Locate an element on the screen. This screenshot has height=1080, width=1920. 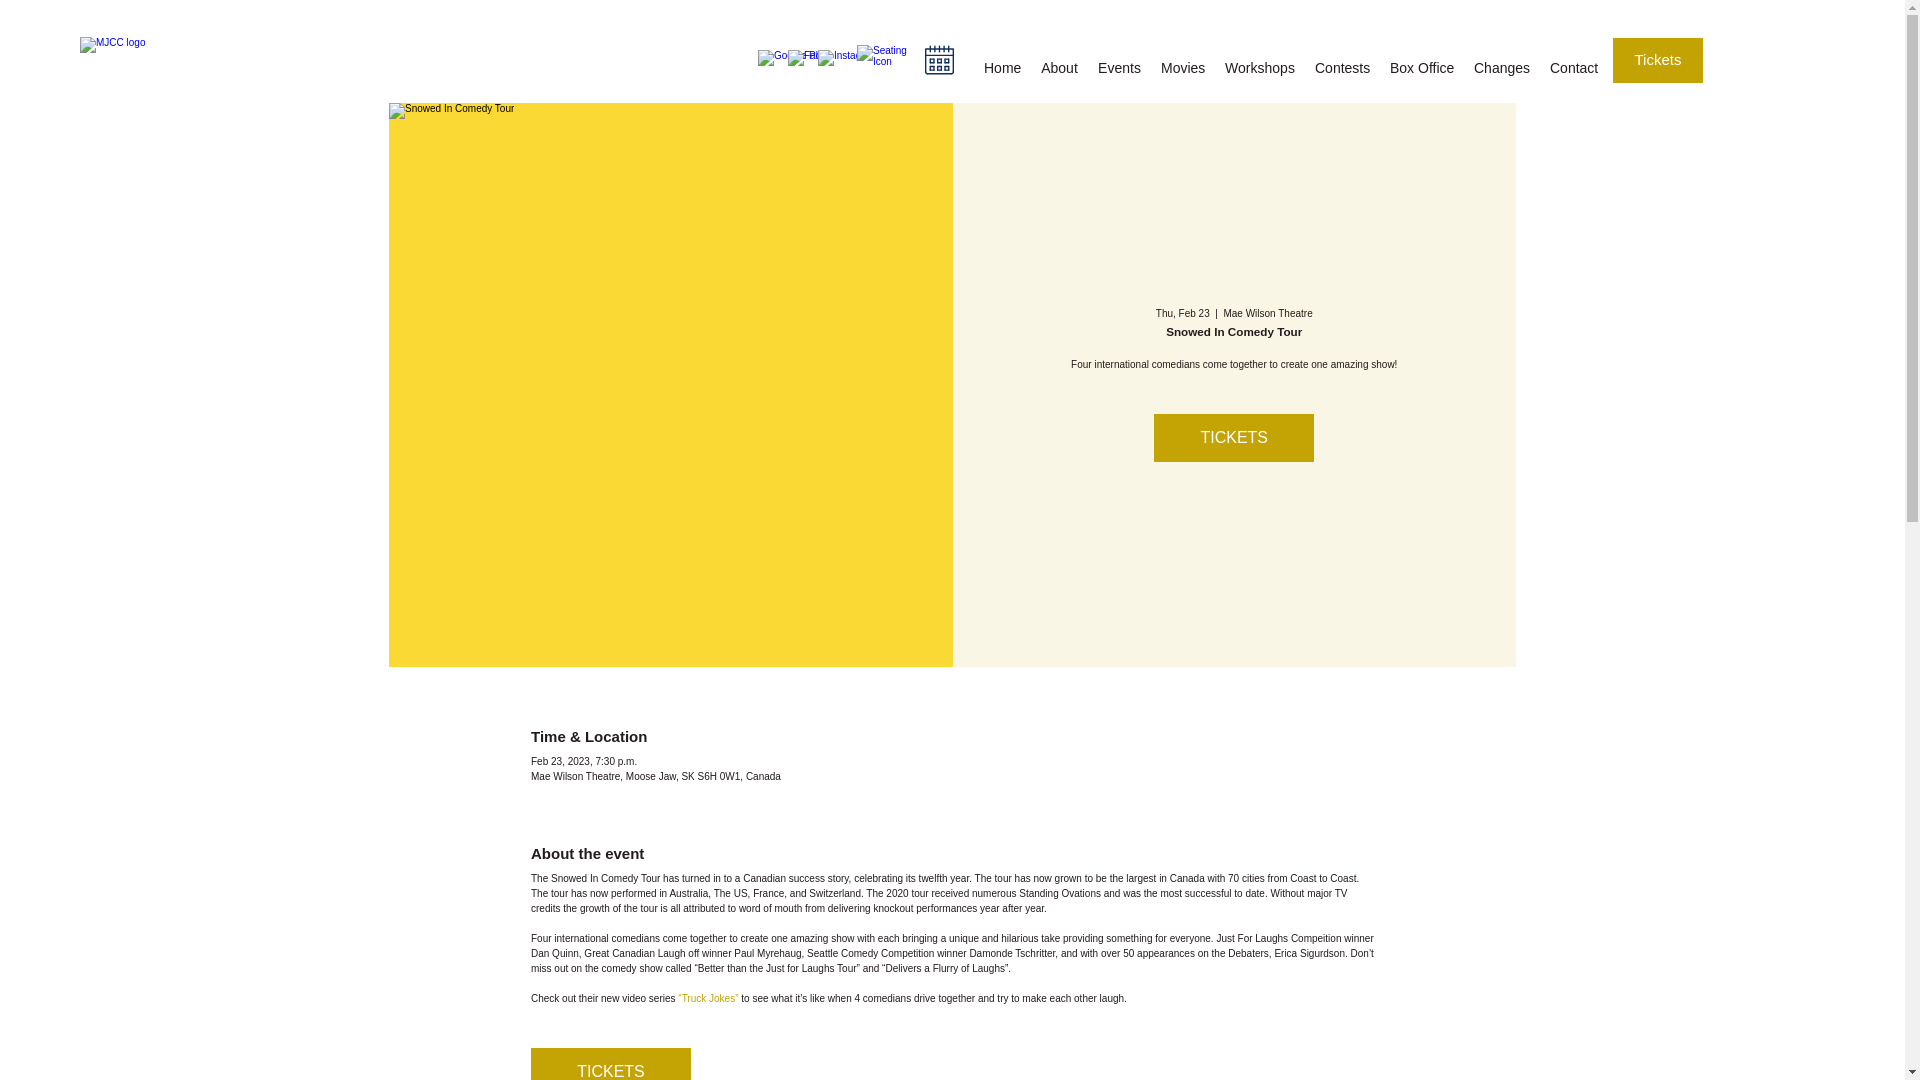
TICKETS is located at coordinates (1233, 438).